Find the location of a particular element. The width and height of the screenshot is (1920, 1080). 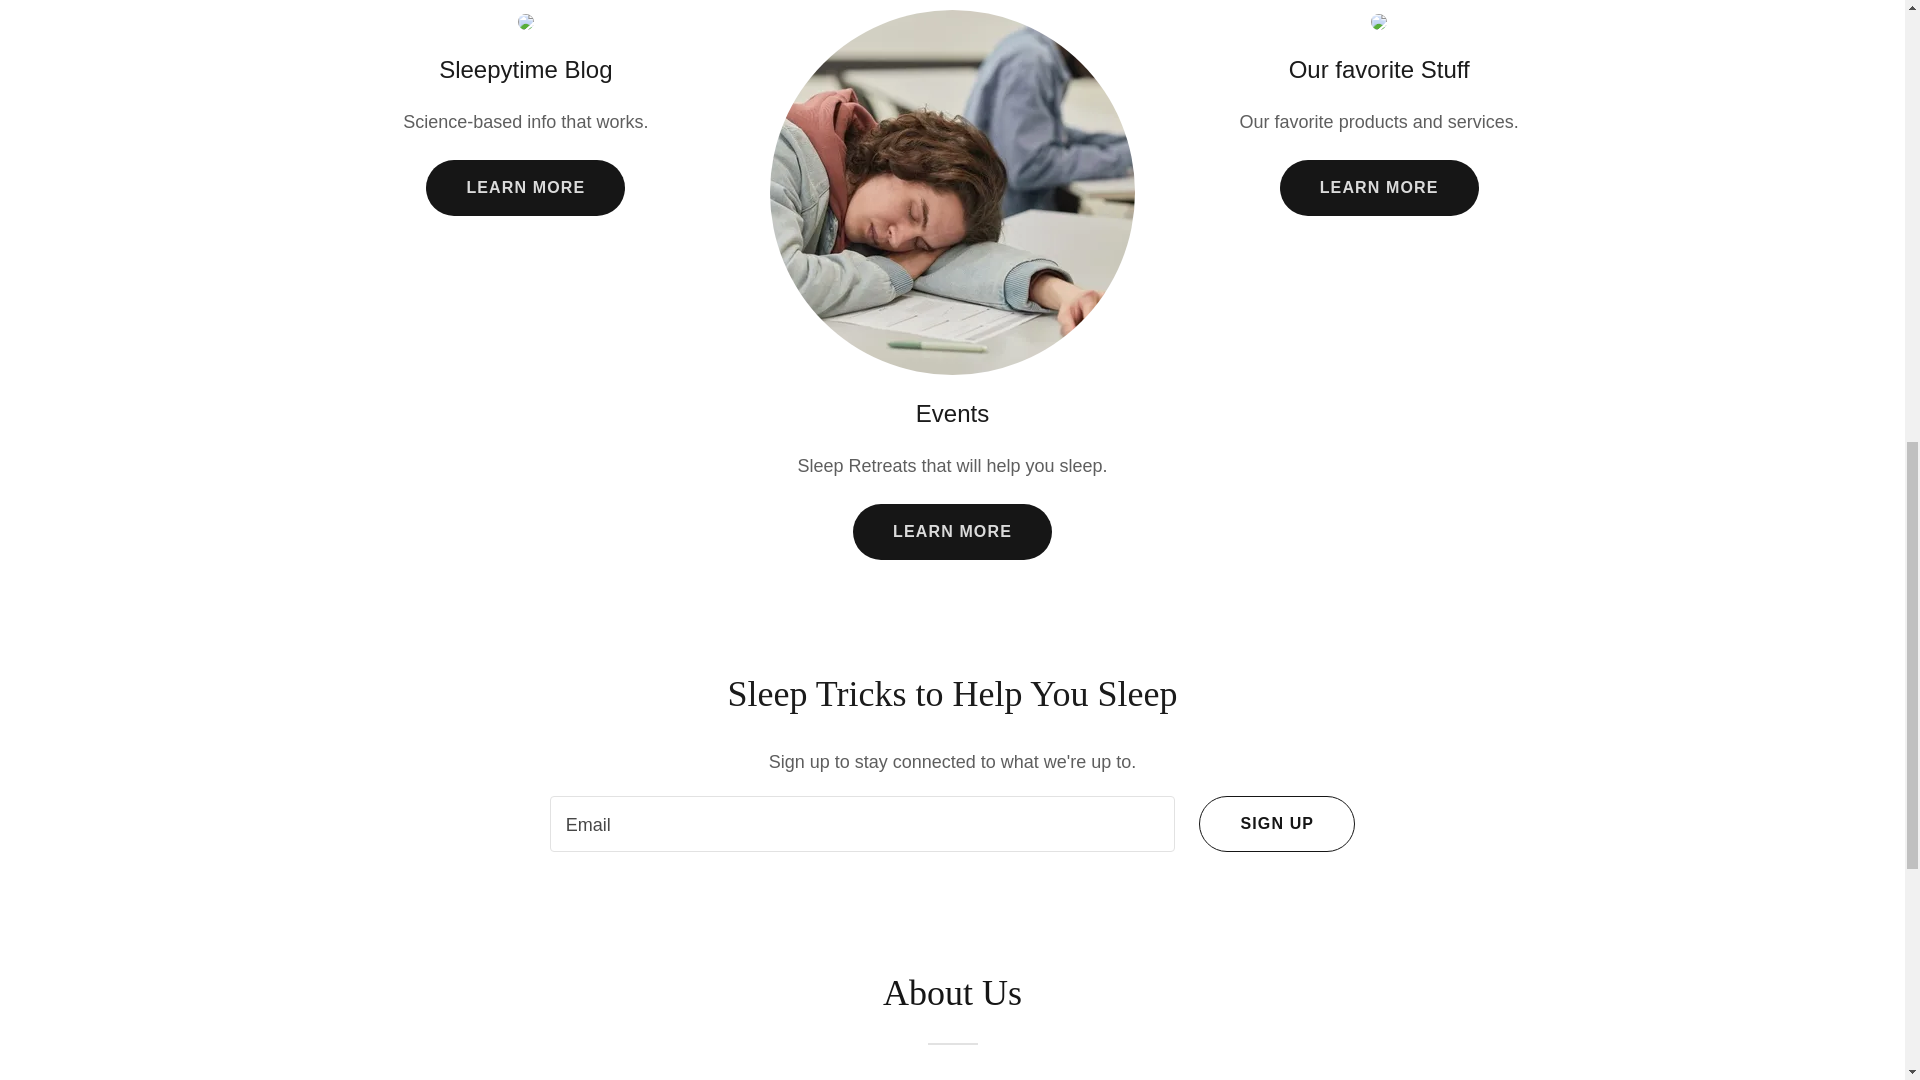

LEARN MORE is located at coordinates (526, 188).